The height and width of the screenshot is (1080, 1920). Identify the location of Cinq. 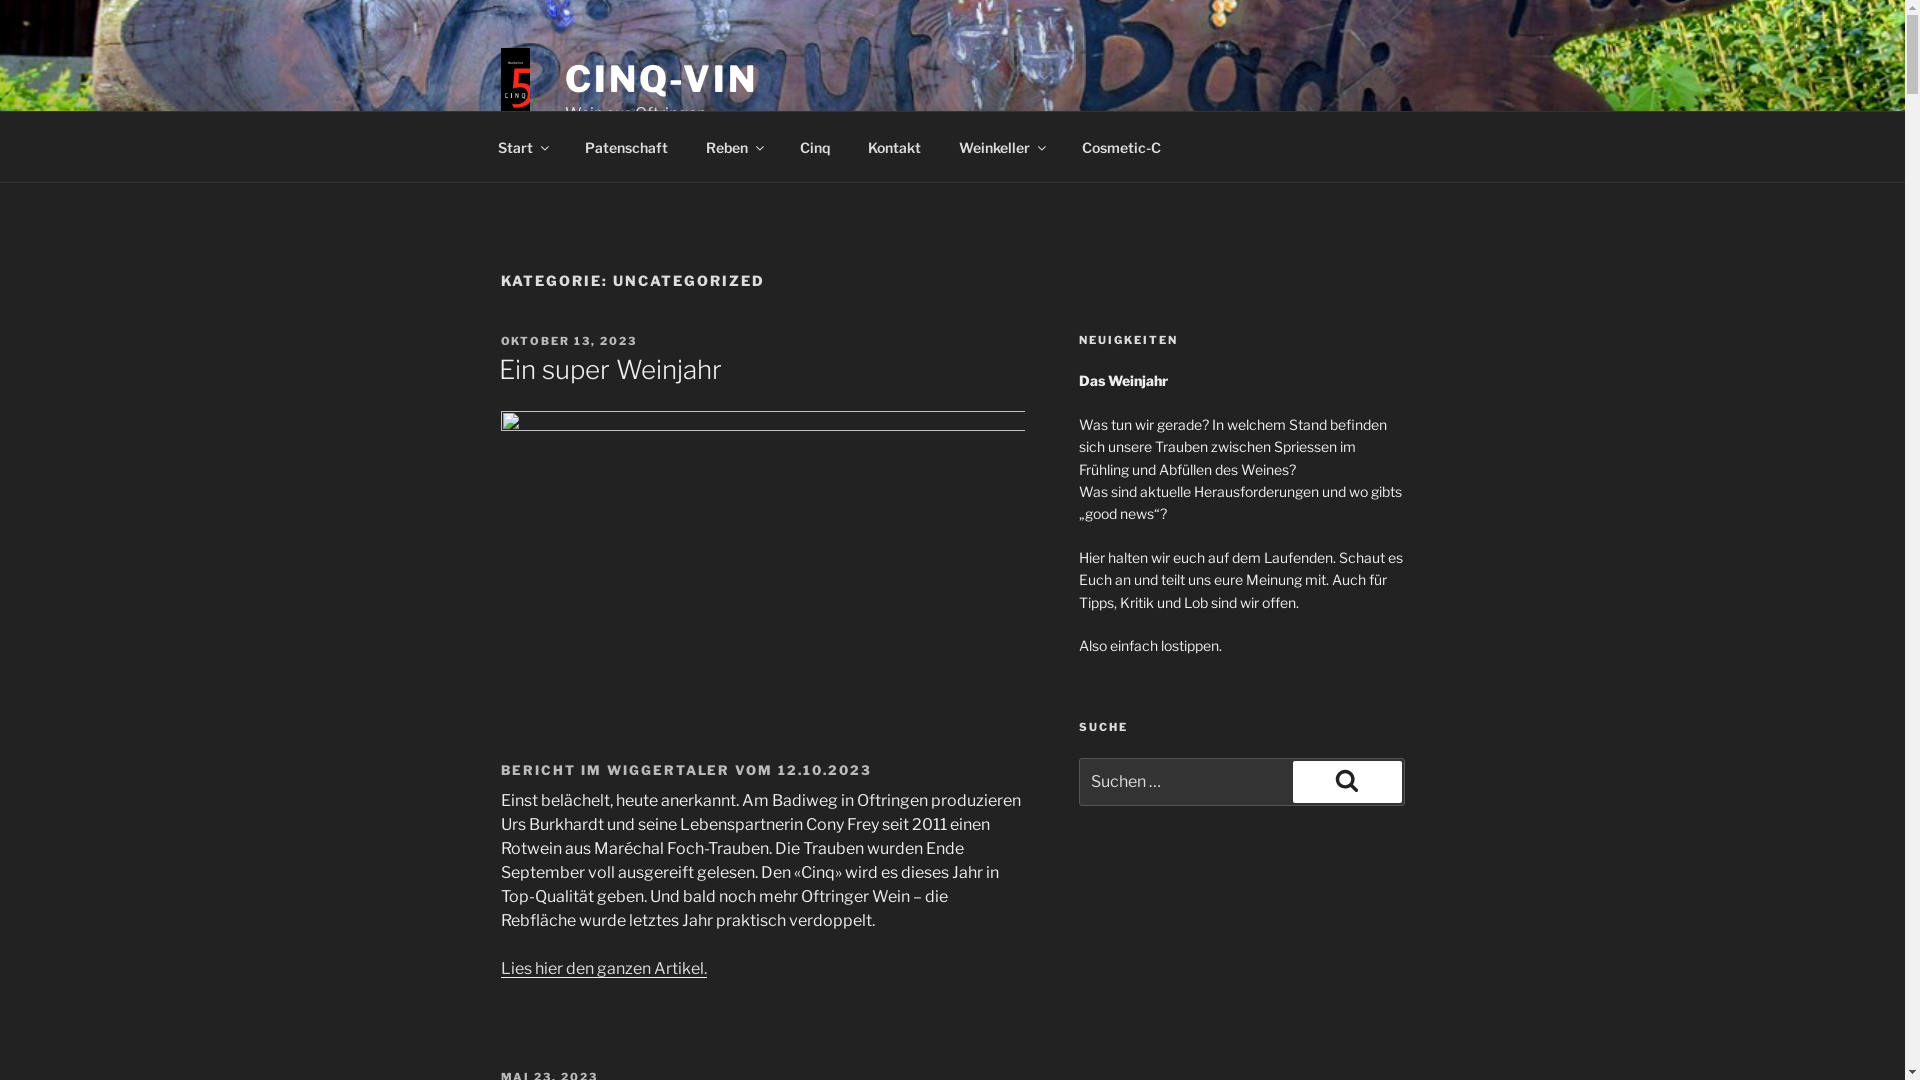
(814, 146).